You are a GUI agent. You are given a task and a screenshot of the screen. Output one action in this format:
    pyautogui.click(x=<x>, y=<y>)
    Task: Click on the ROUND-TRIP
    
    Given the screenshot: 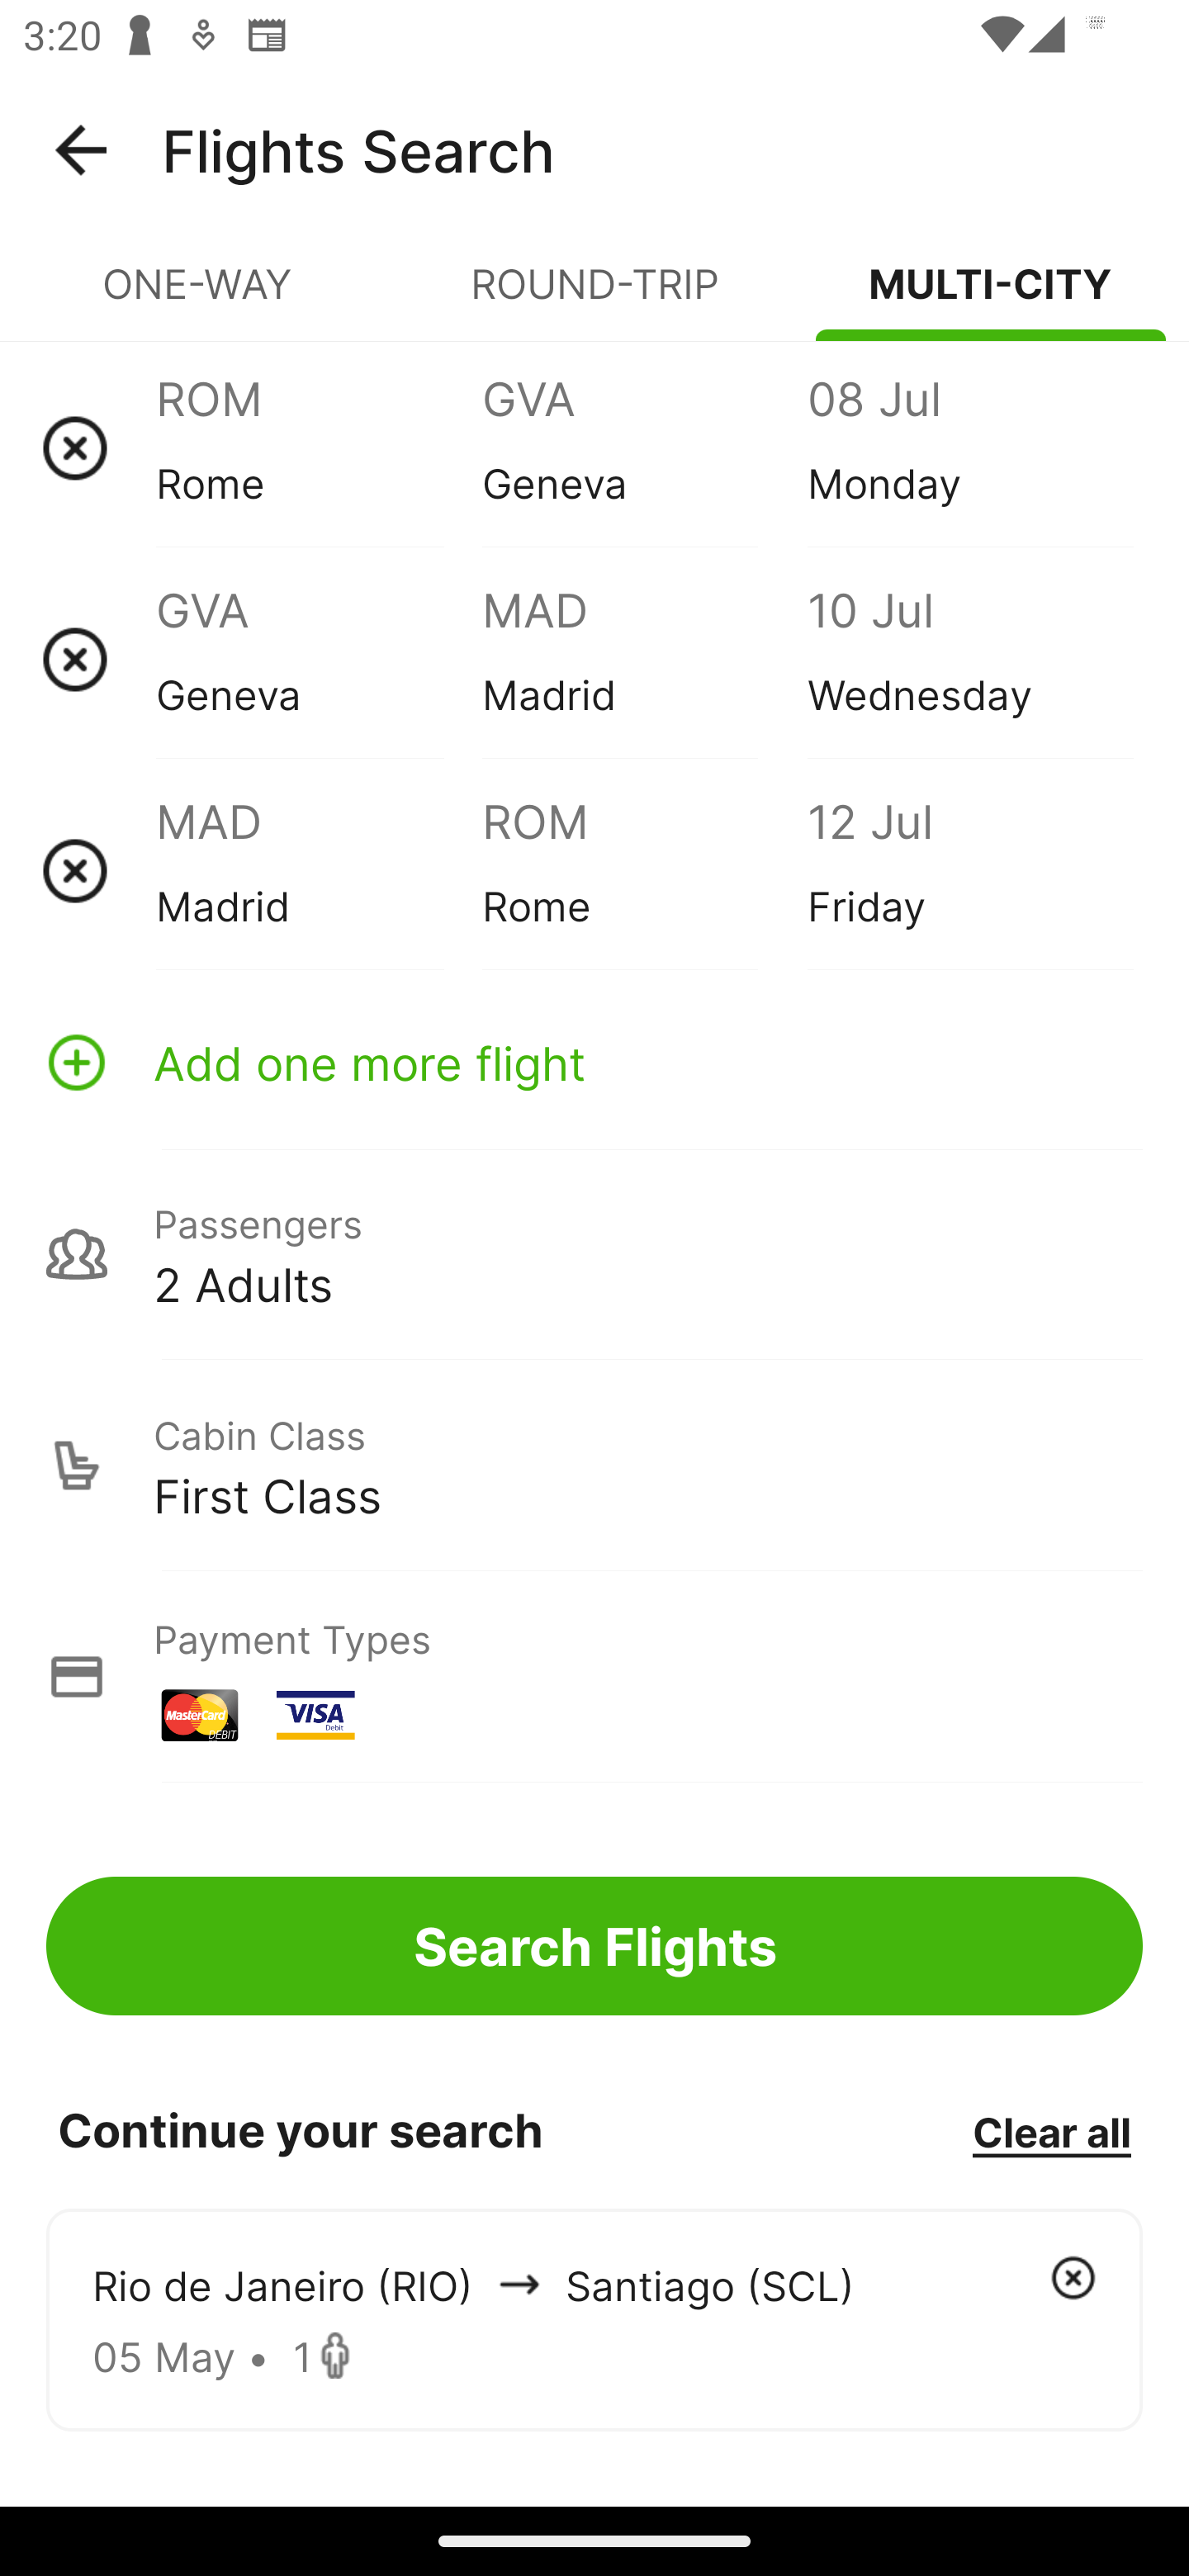 What is the action you would take?
    pyautogui.click(x=594, y=297)
    